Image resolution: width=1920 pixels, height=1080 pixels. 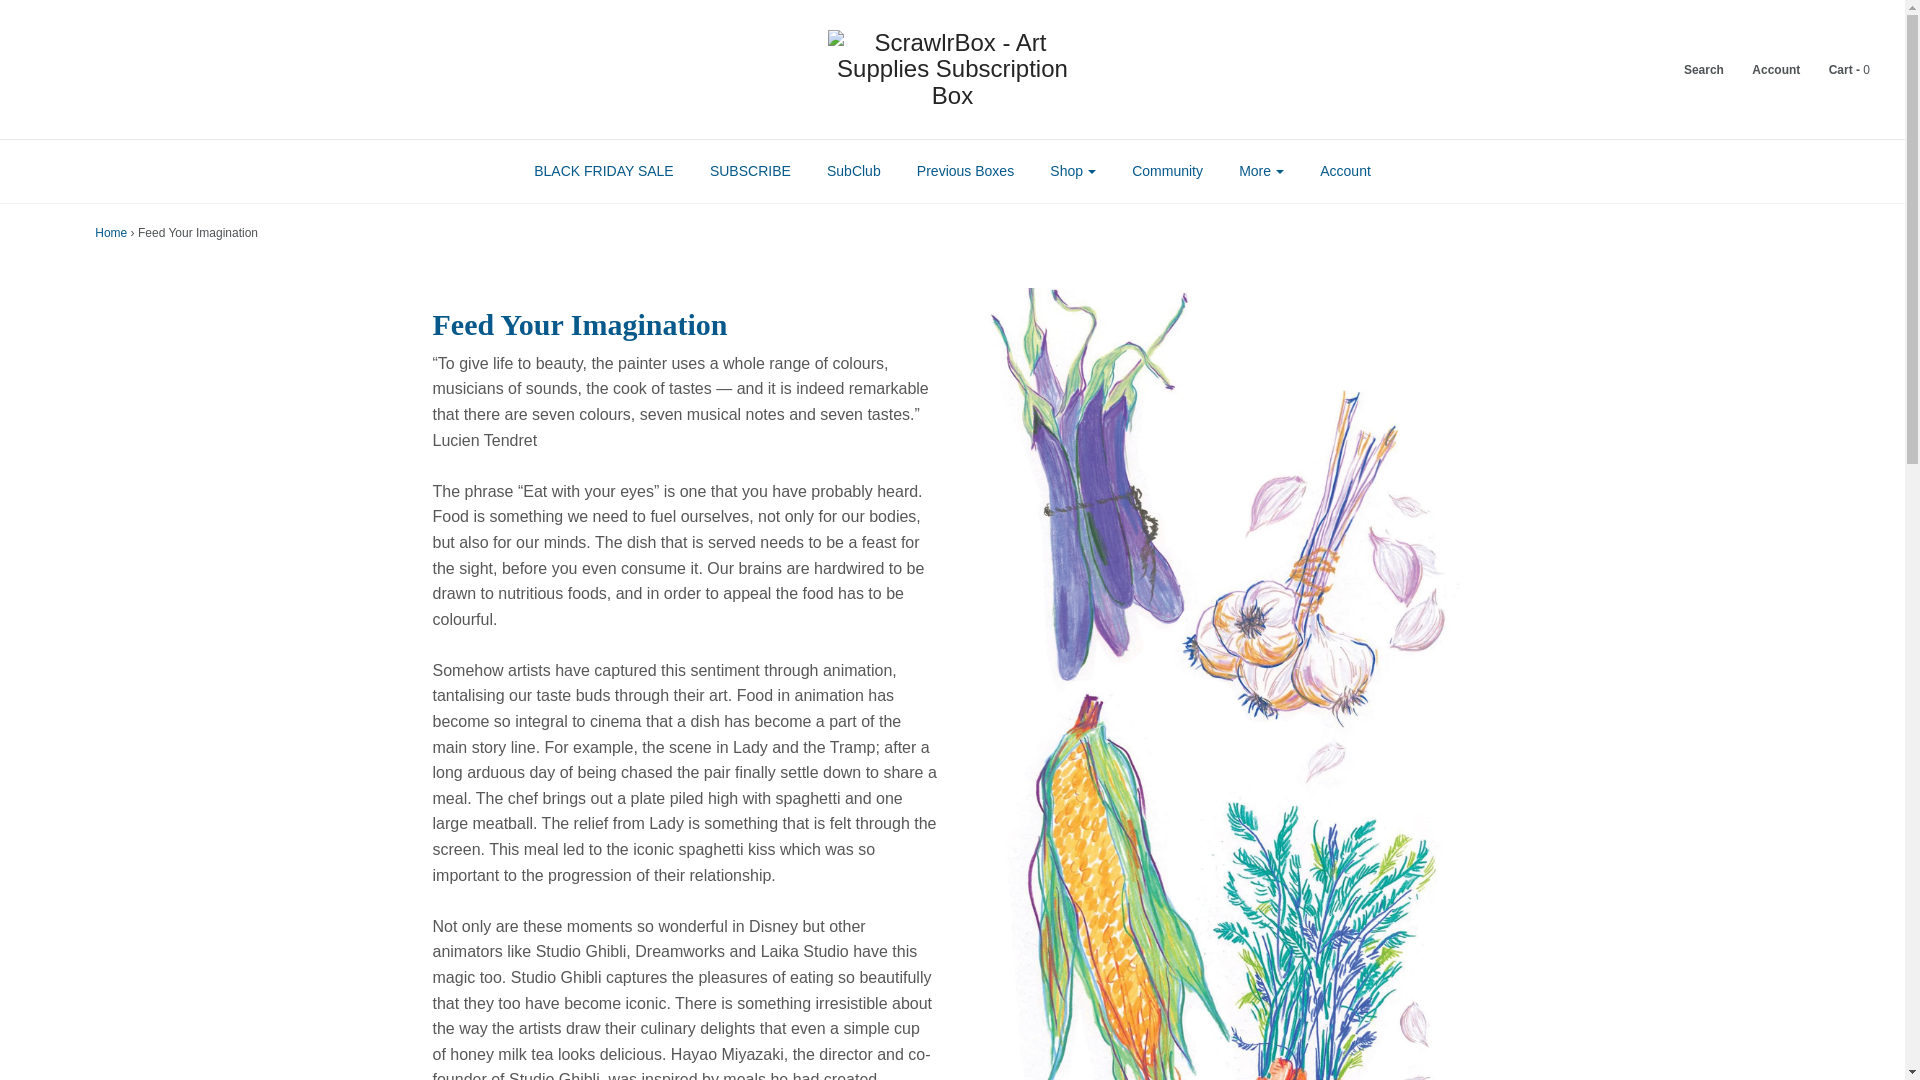 I want to click on Log in, so click(x=1763, y=69).